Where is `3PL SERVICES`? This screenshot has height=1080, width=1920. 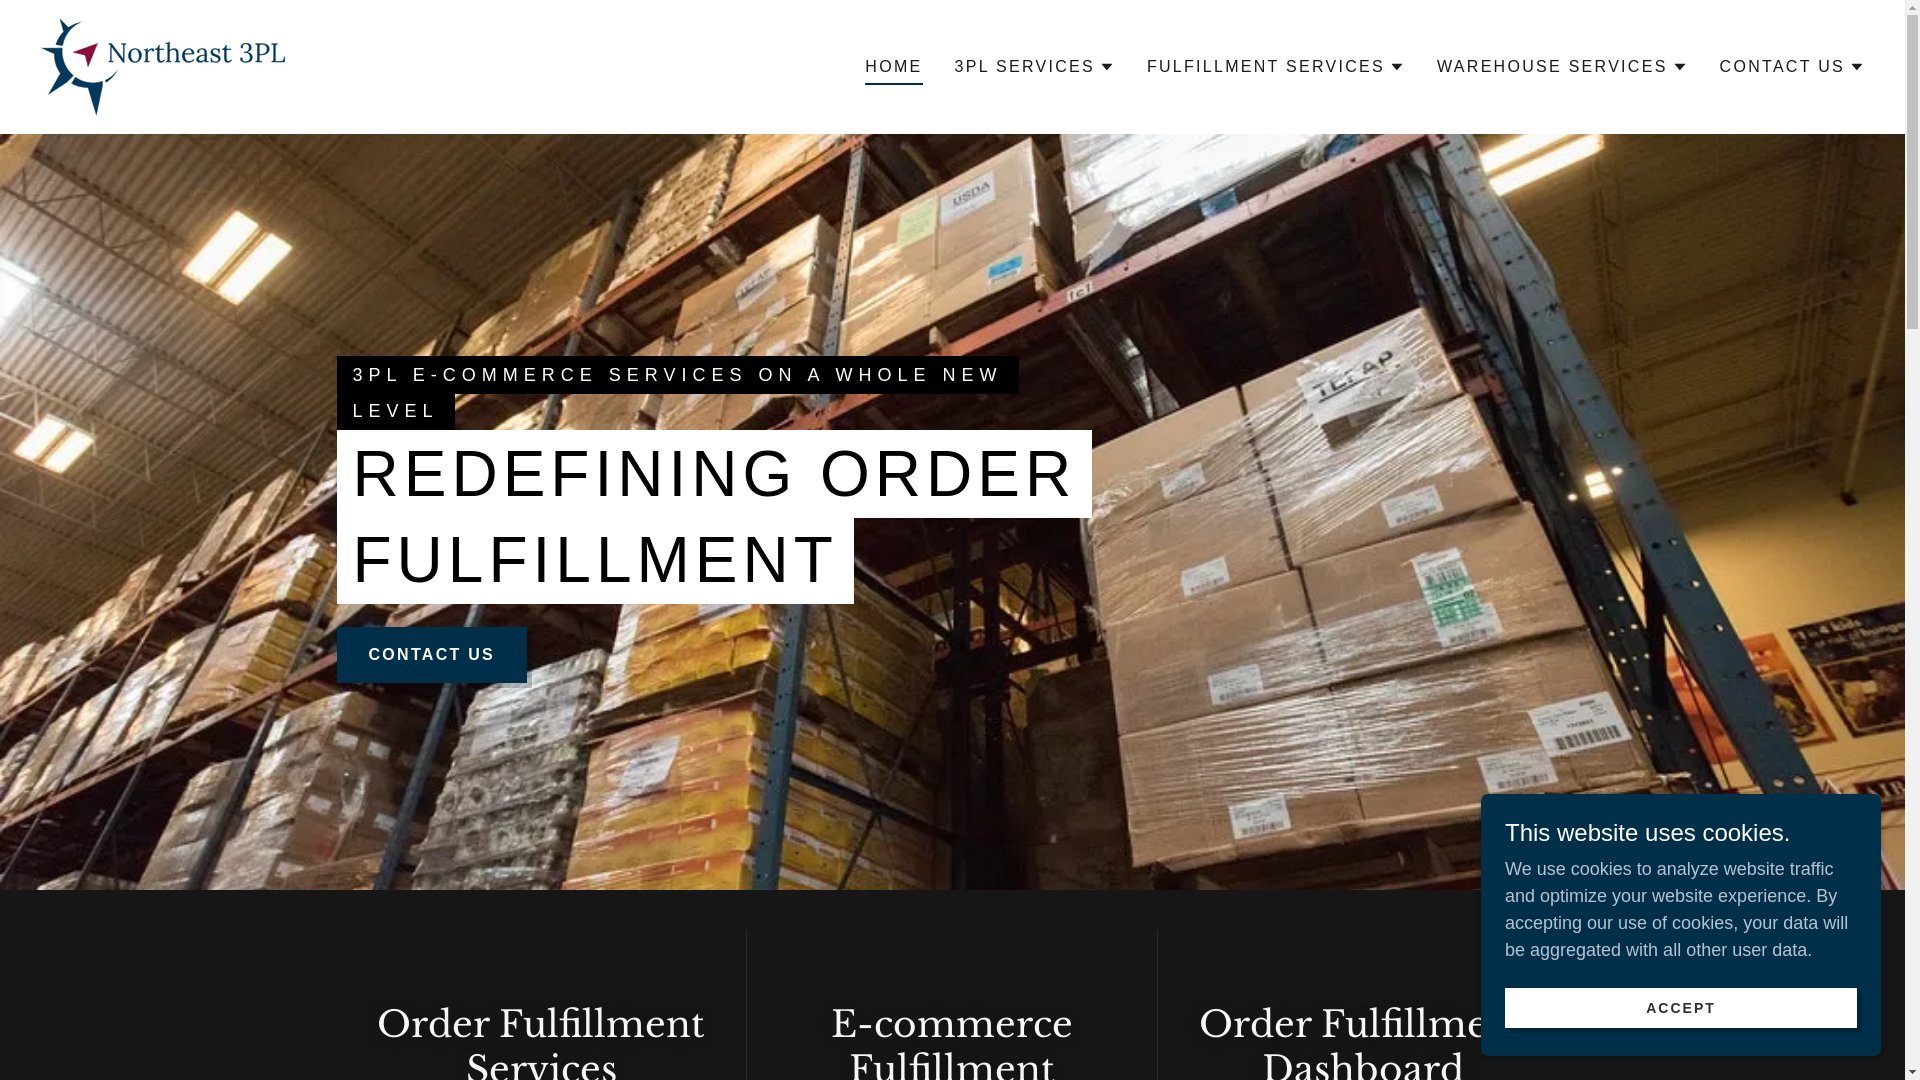
3PL SERVICES is located at coordinates (1034, 67).